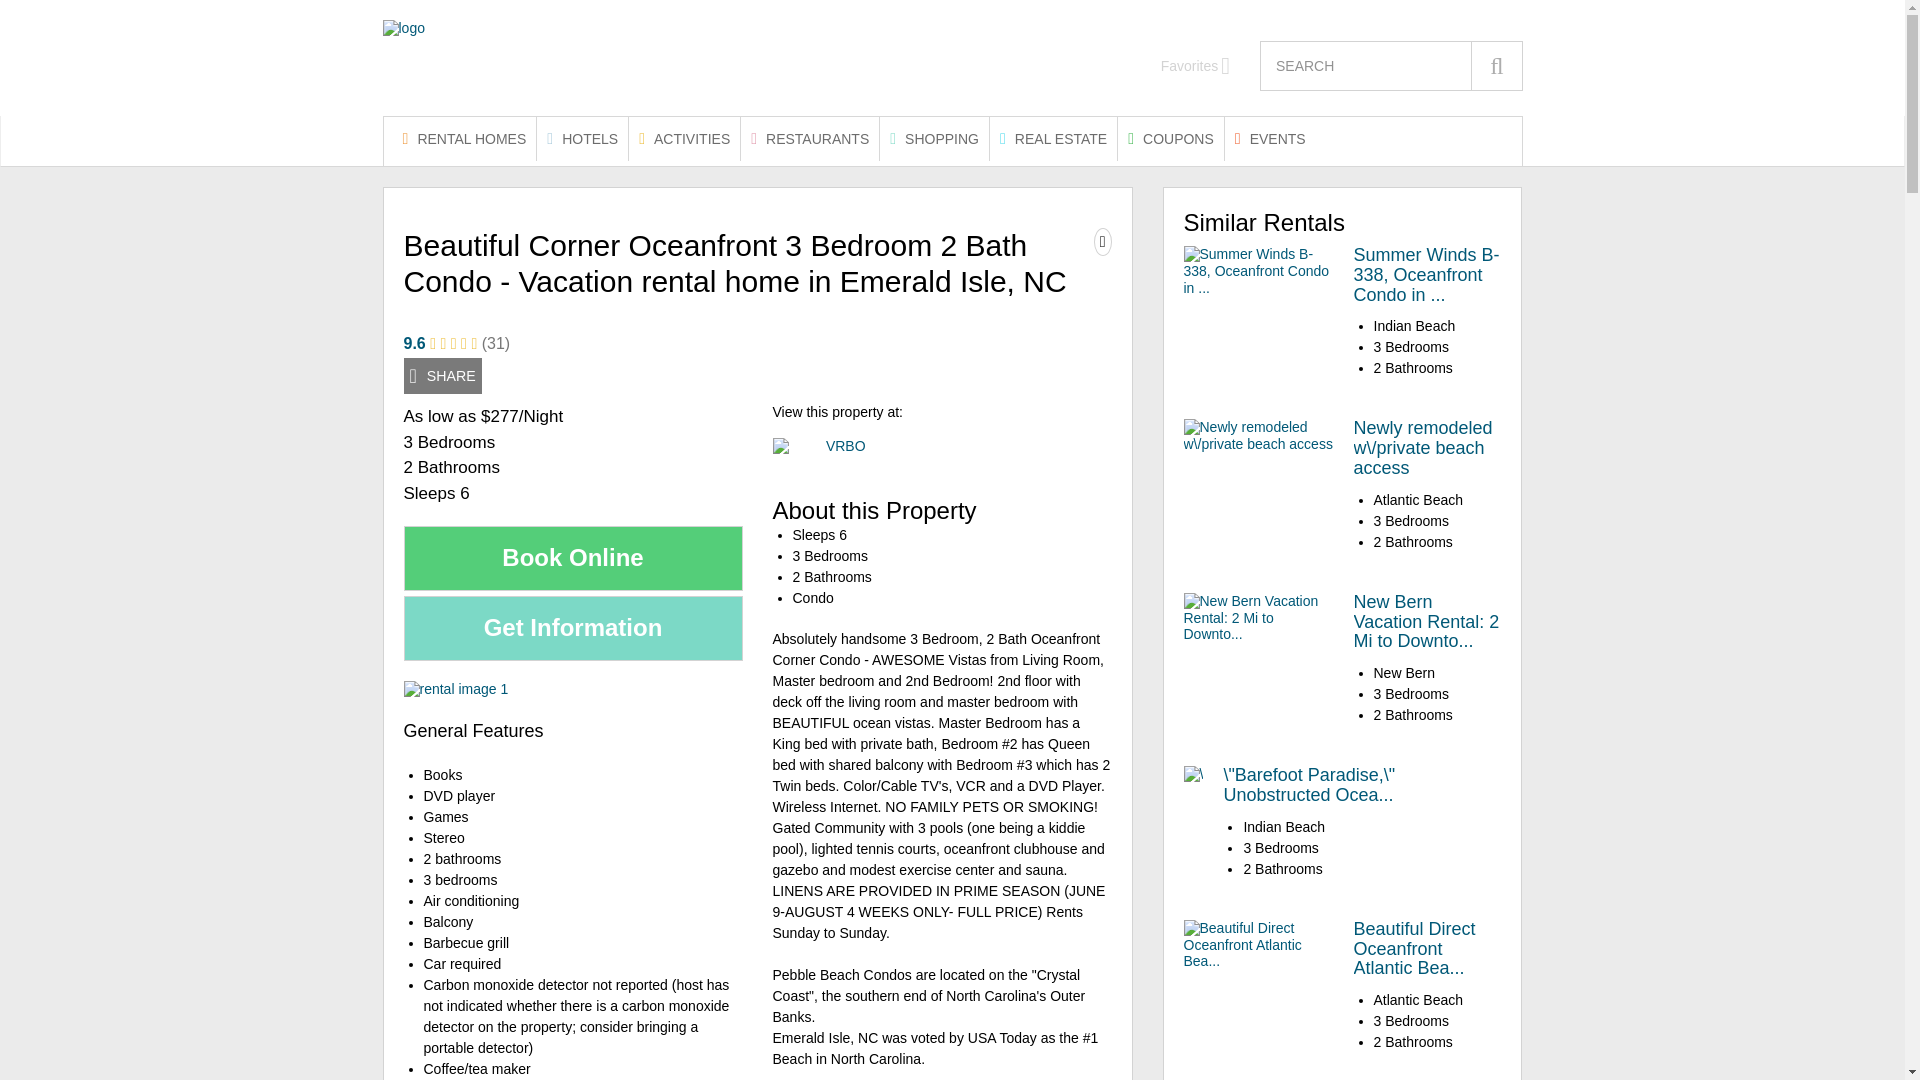 Image resolution: width=1920 pixels, height=1080 pixels. Describe the element at coordinates (465, 138) in the screenshot. I see `RENTAL HOMES` at that location.